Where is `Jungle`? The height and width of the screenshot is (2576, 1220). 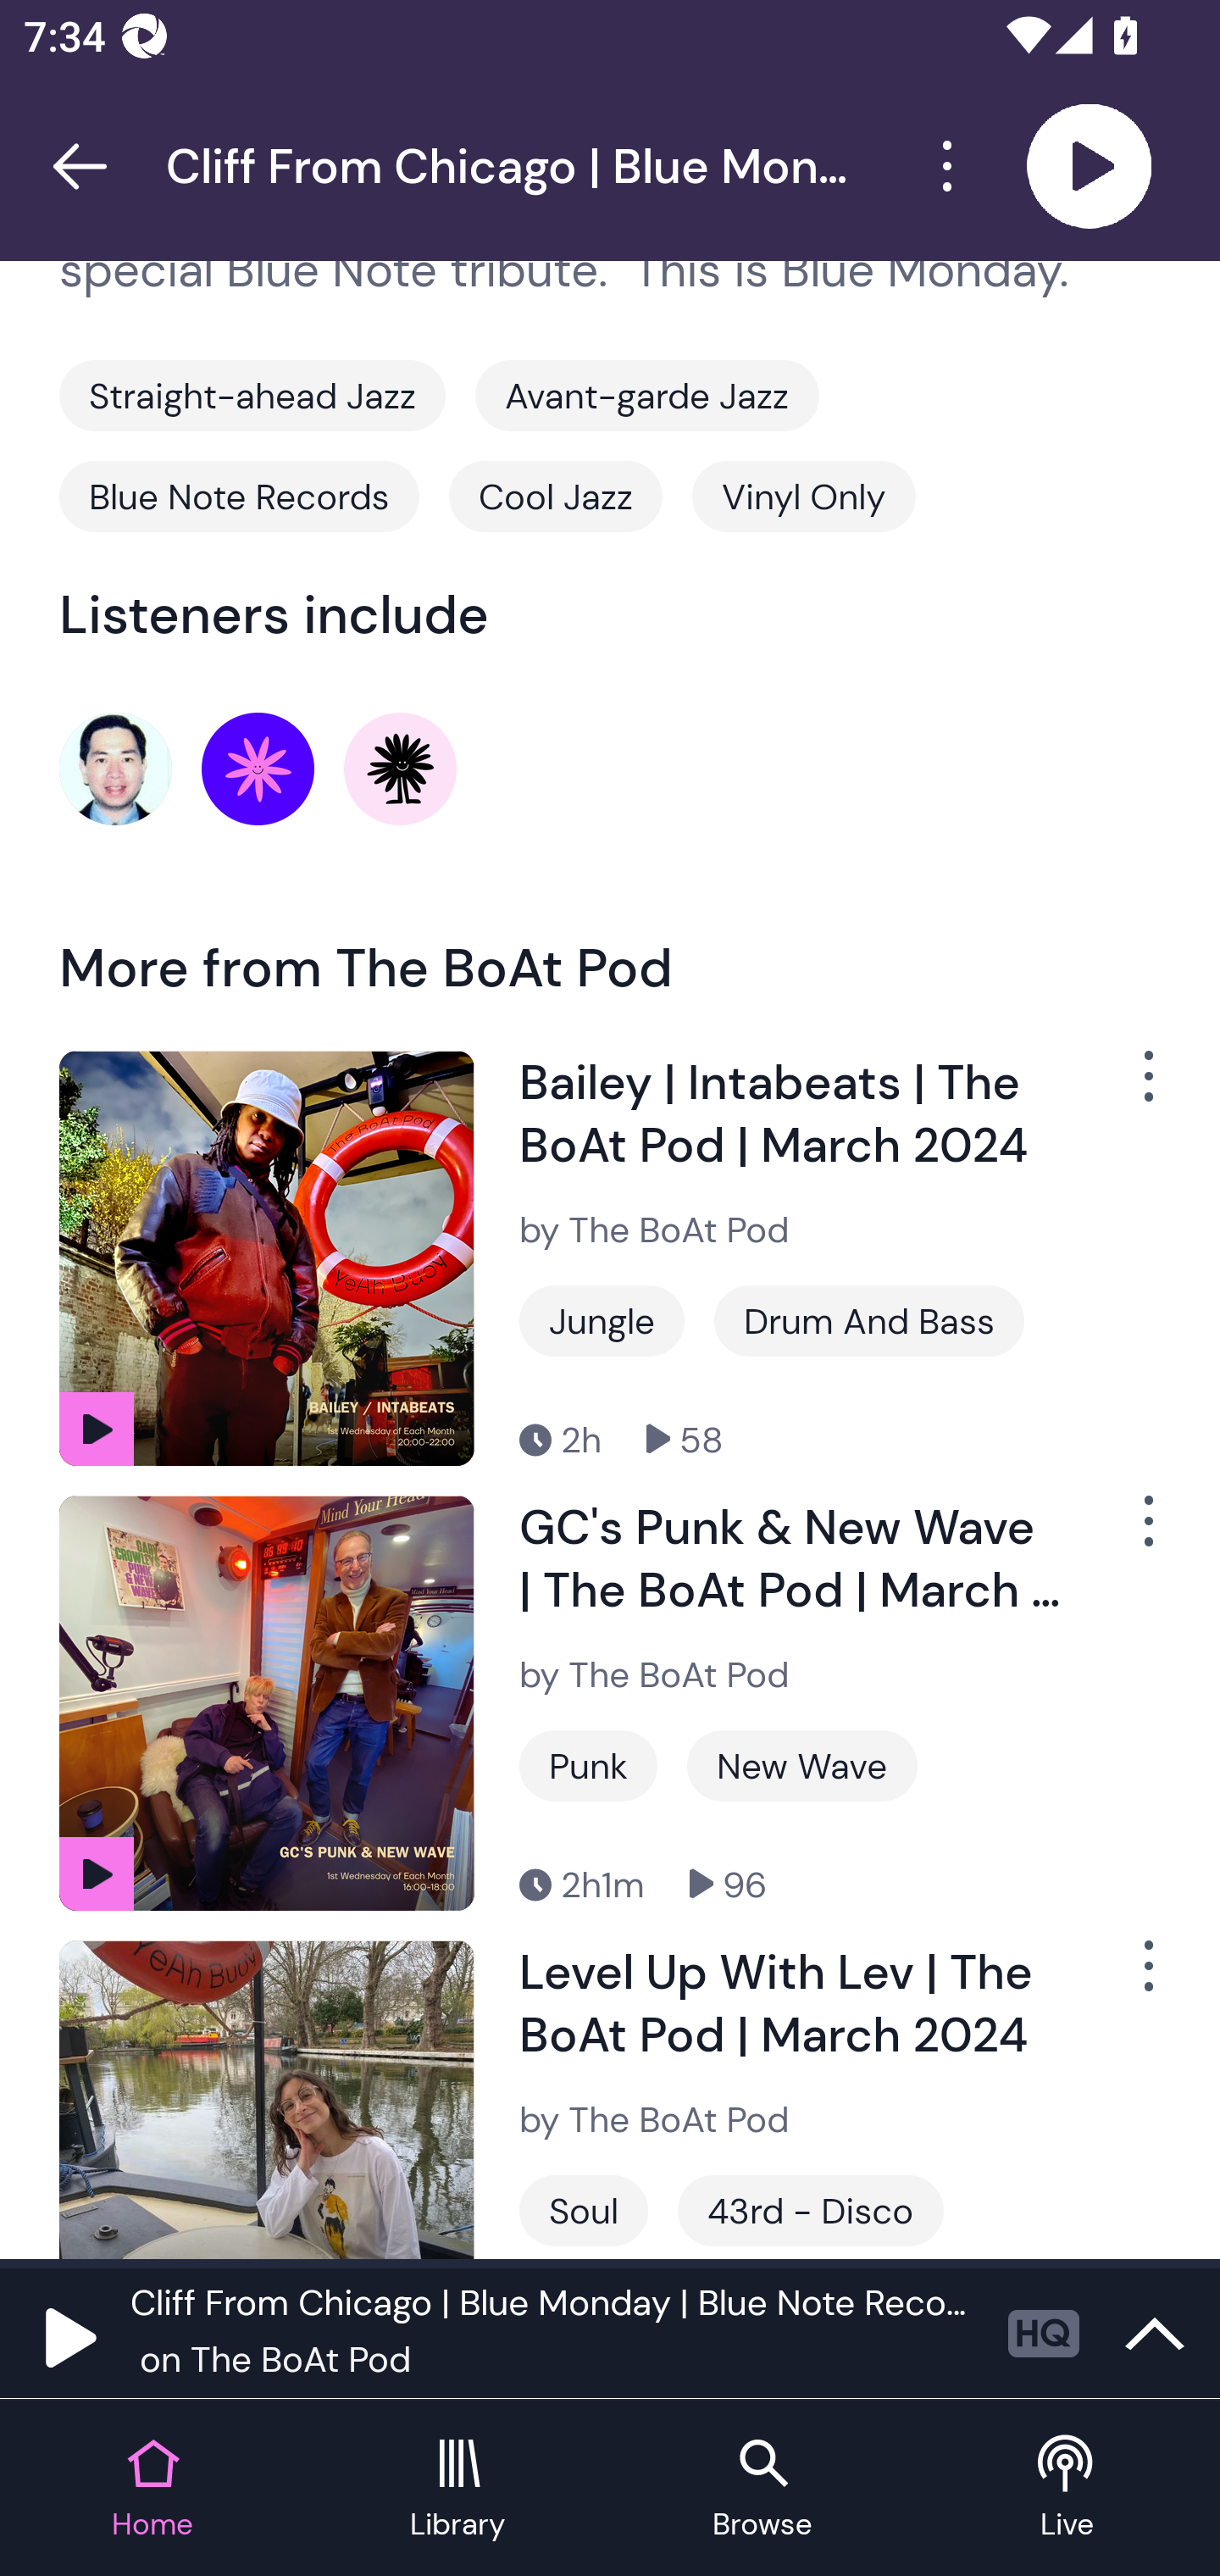 Jungle is located at coordinates (602, 1321).